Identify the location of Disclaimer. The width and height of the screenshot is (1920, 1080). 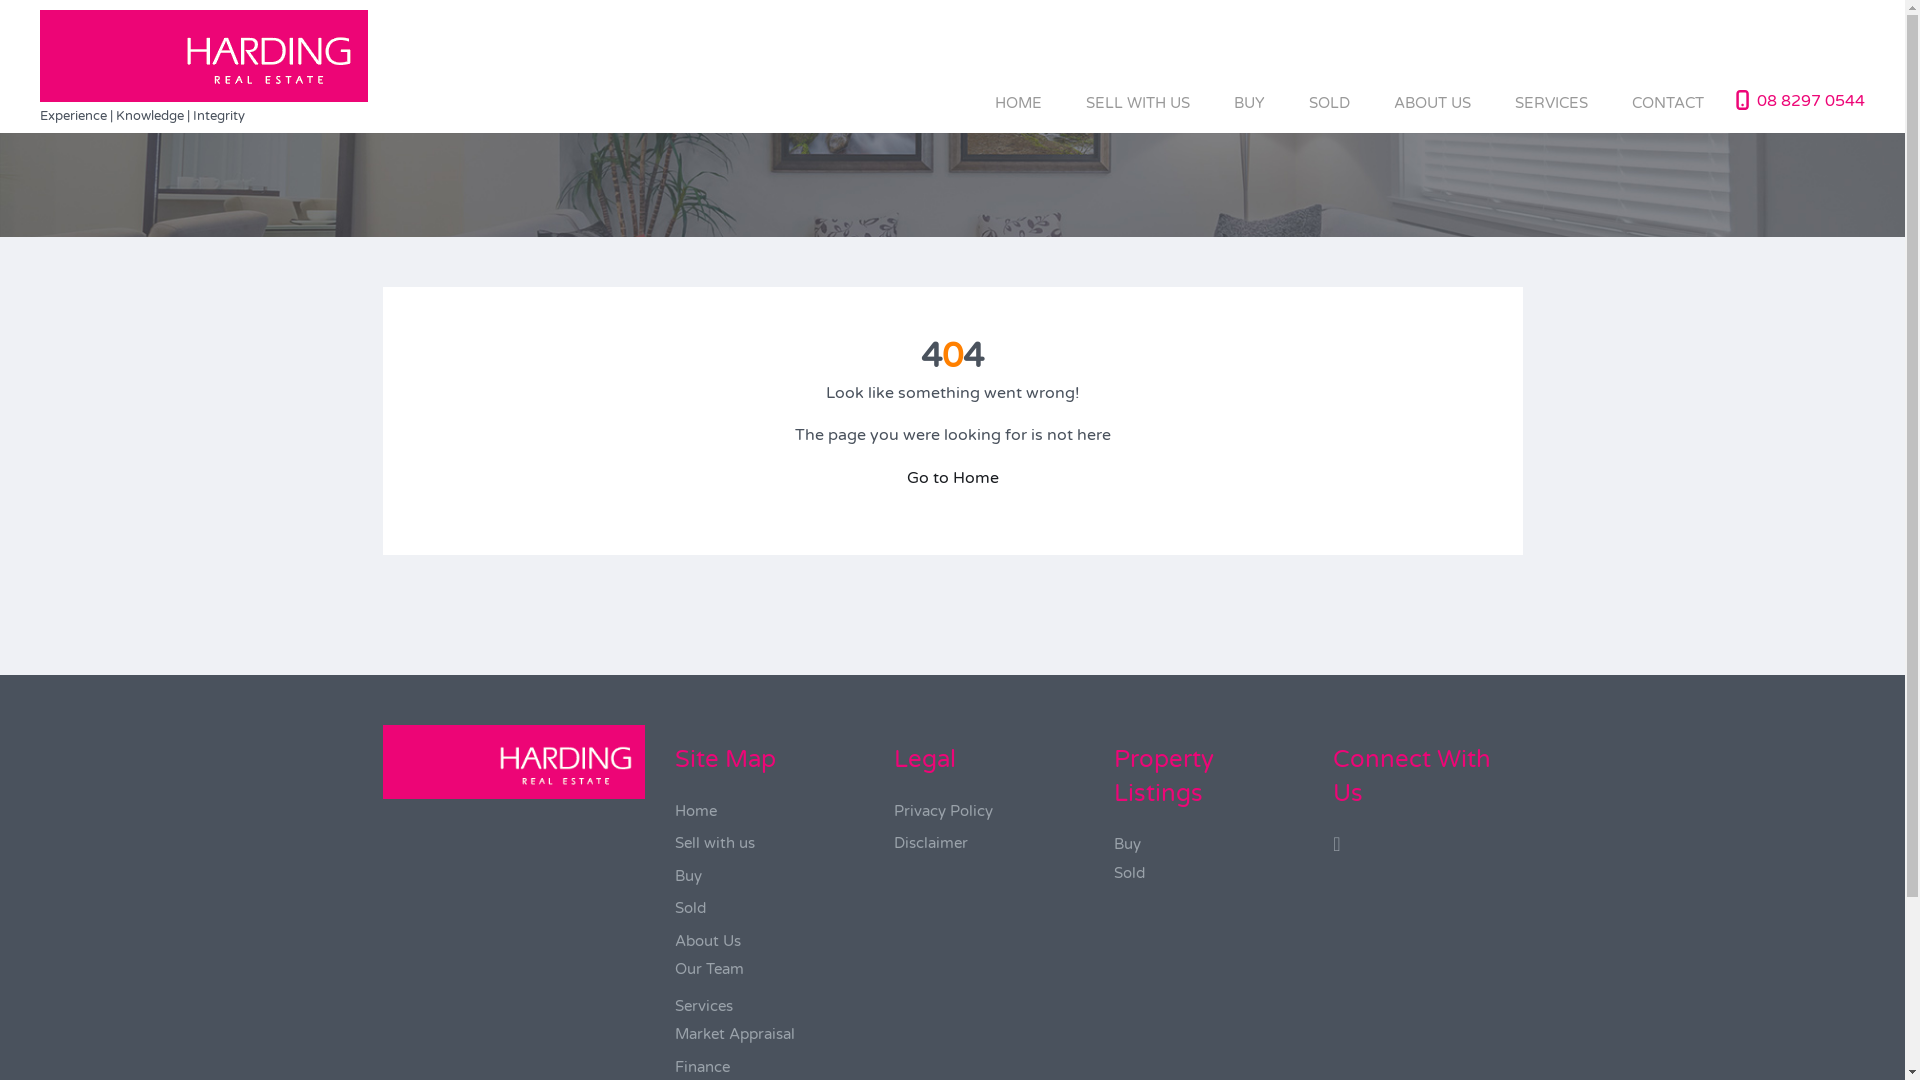
(931, 843).